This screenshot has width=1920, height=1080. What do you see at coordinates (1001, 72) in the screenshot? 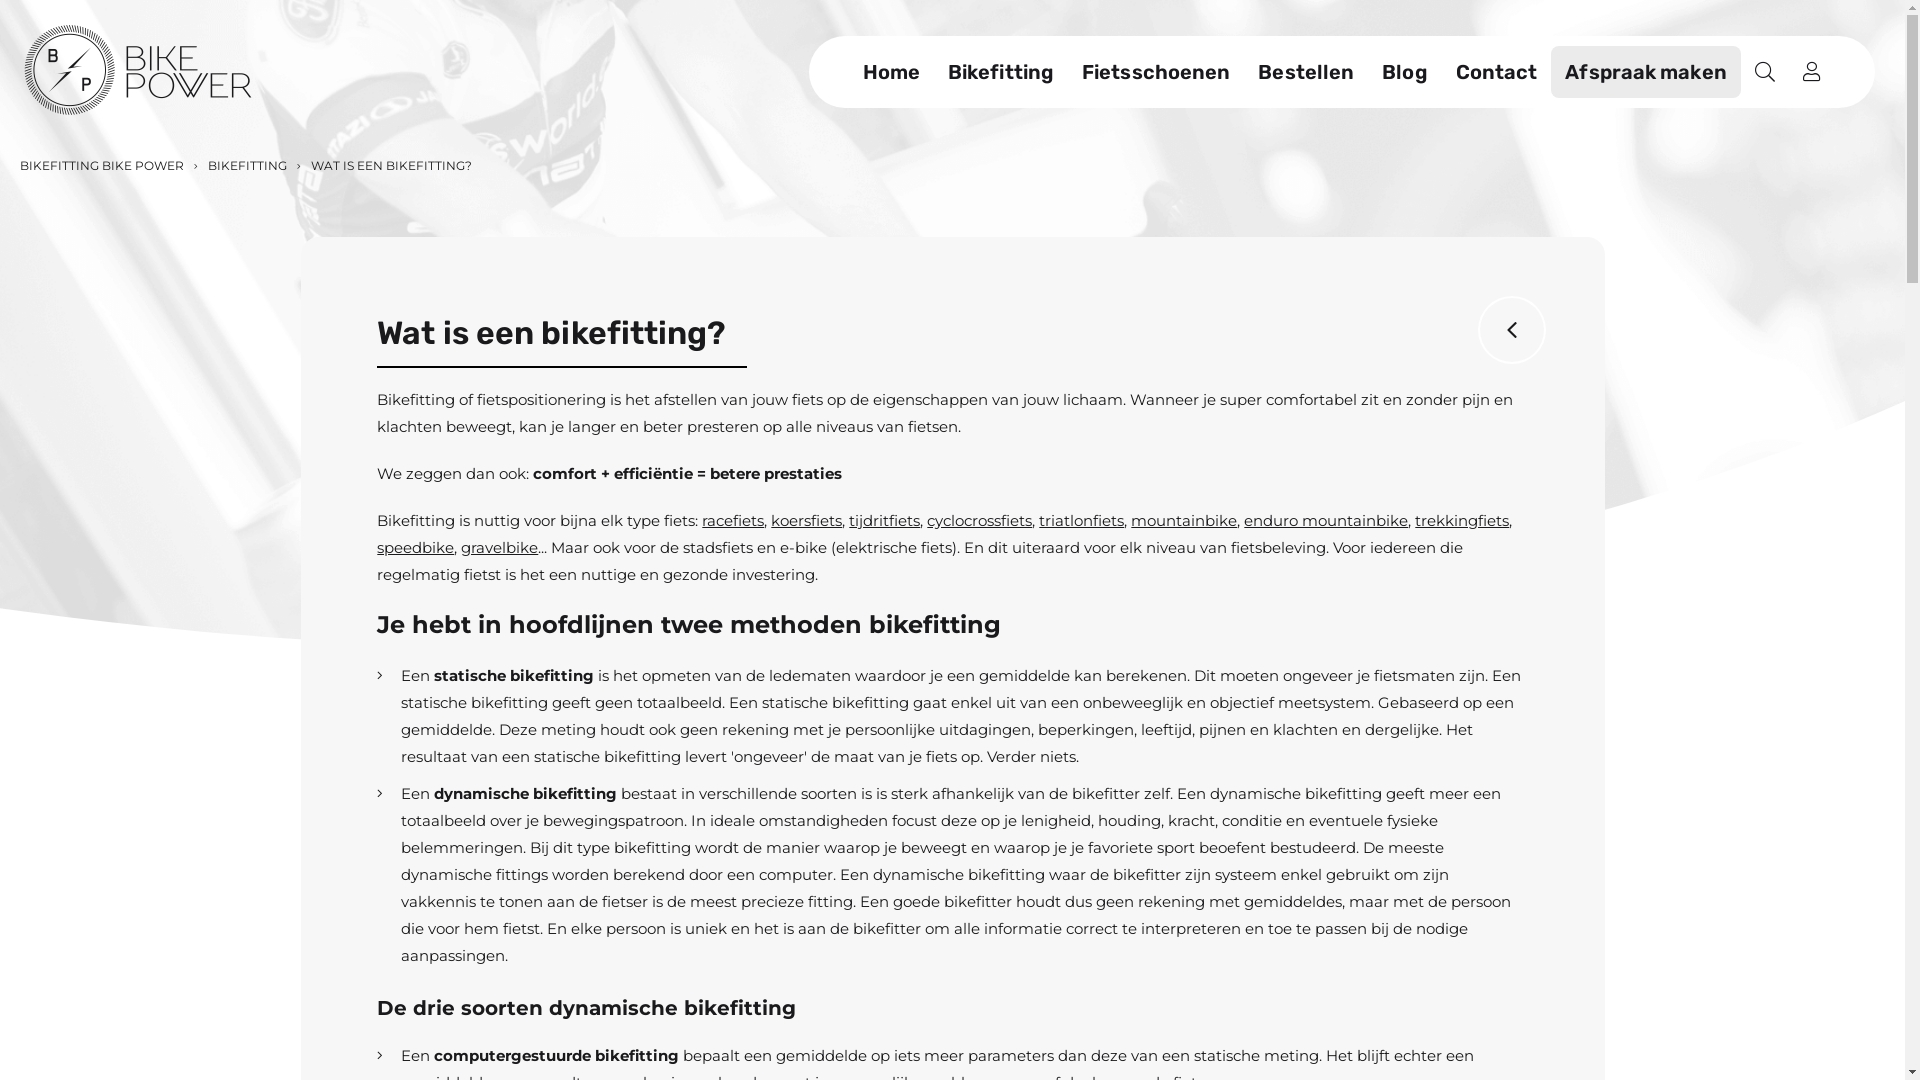
I see `Bikefitting` at bounding box center [1001, 72].